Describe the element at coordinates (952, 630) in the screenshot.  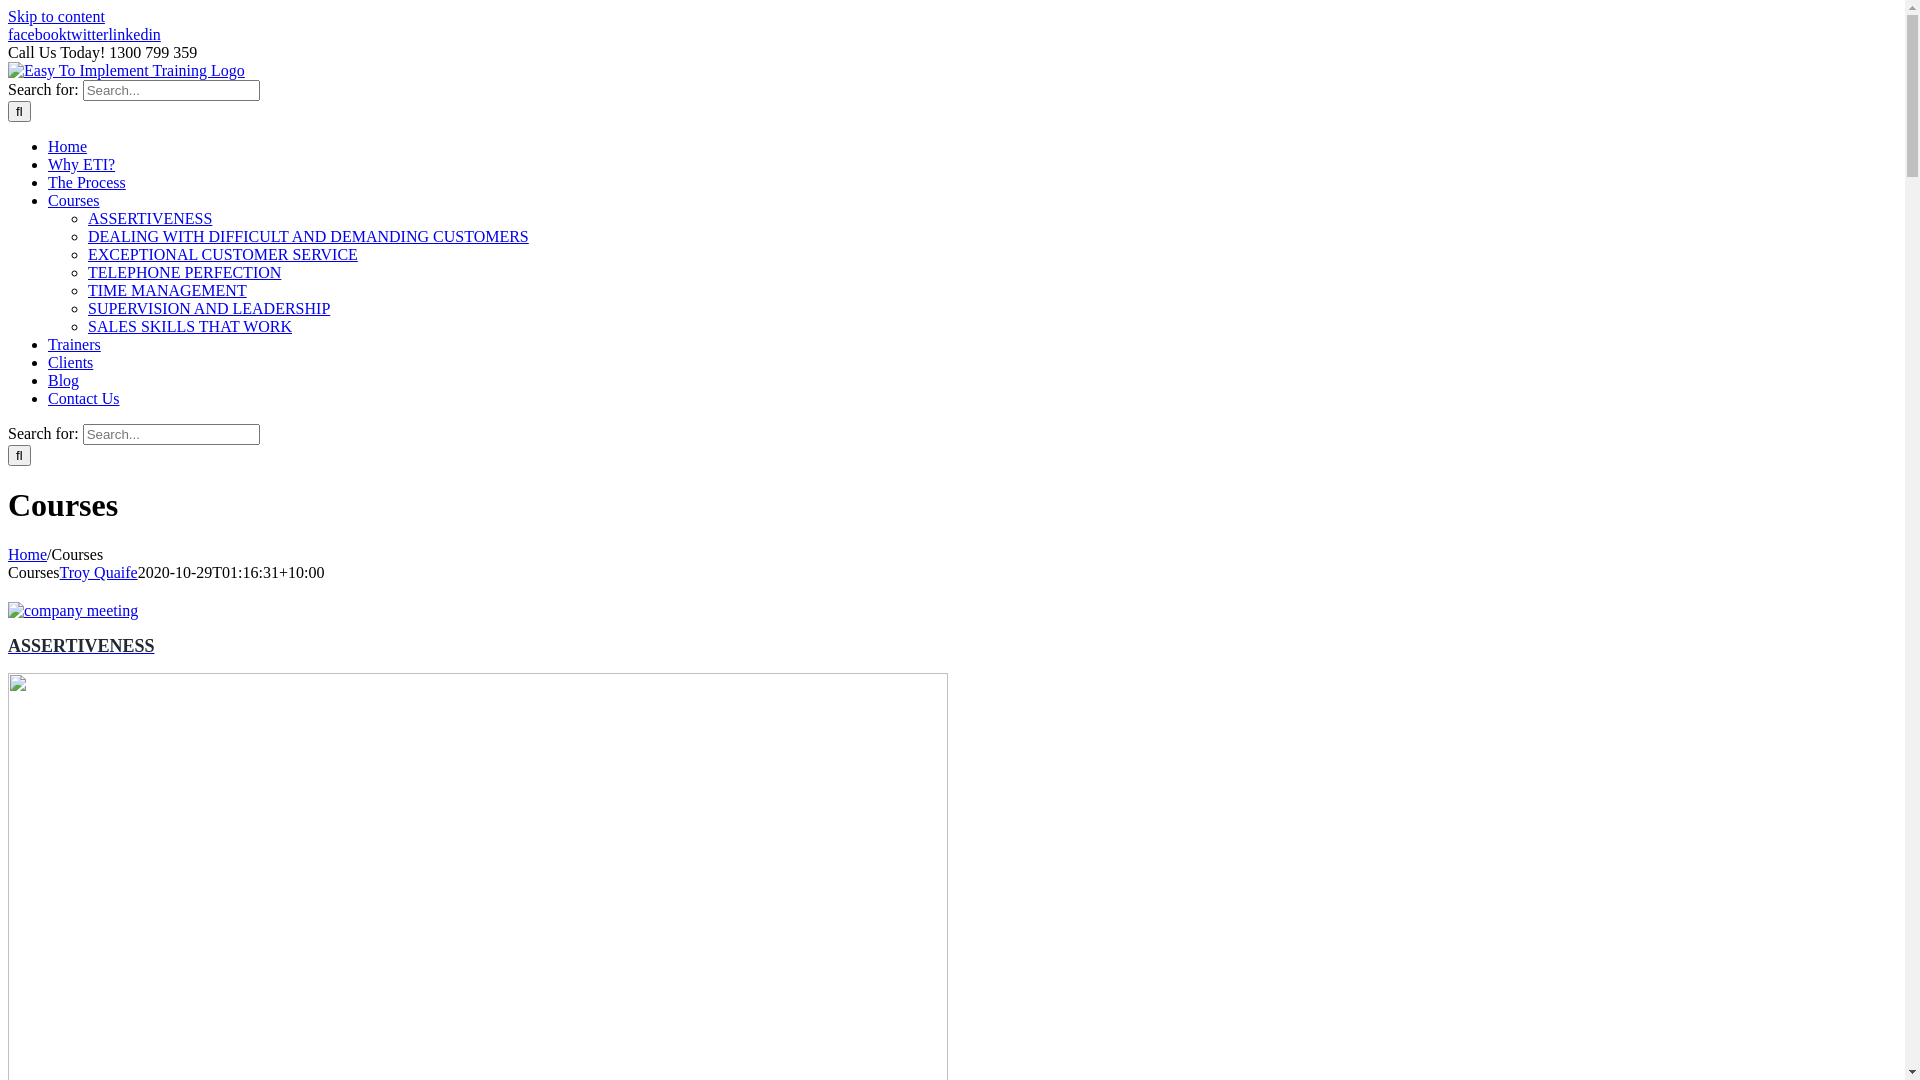
I see `ASSERTIVENESS` at that location.